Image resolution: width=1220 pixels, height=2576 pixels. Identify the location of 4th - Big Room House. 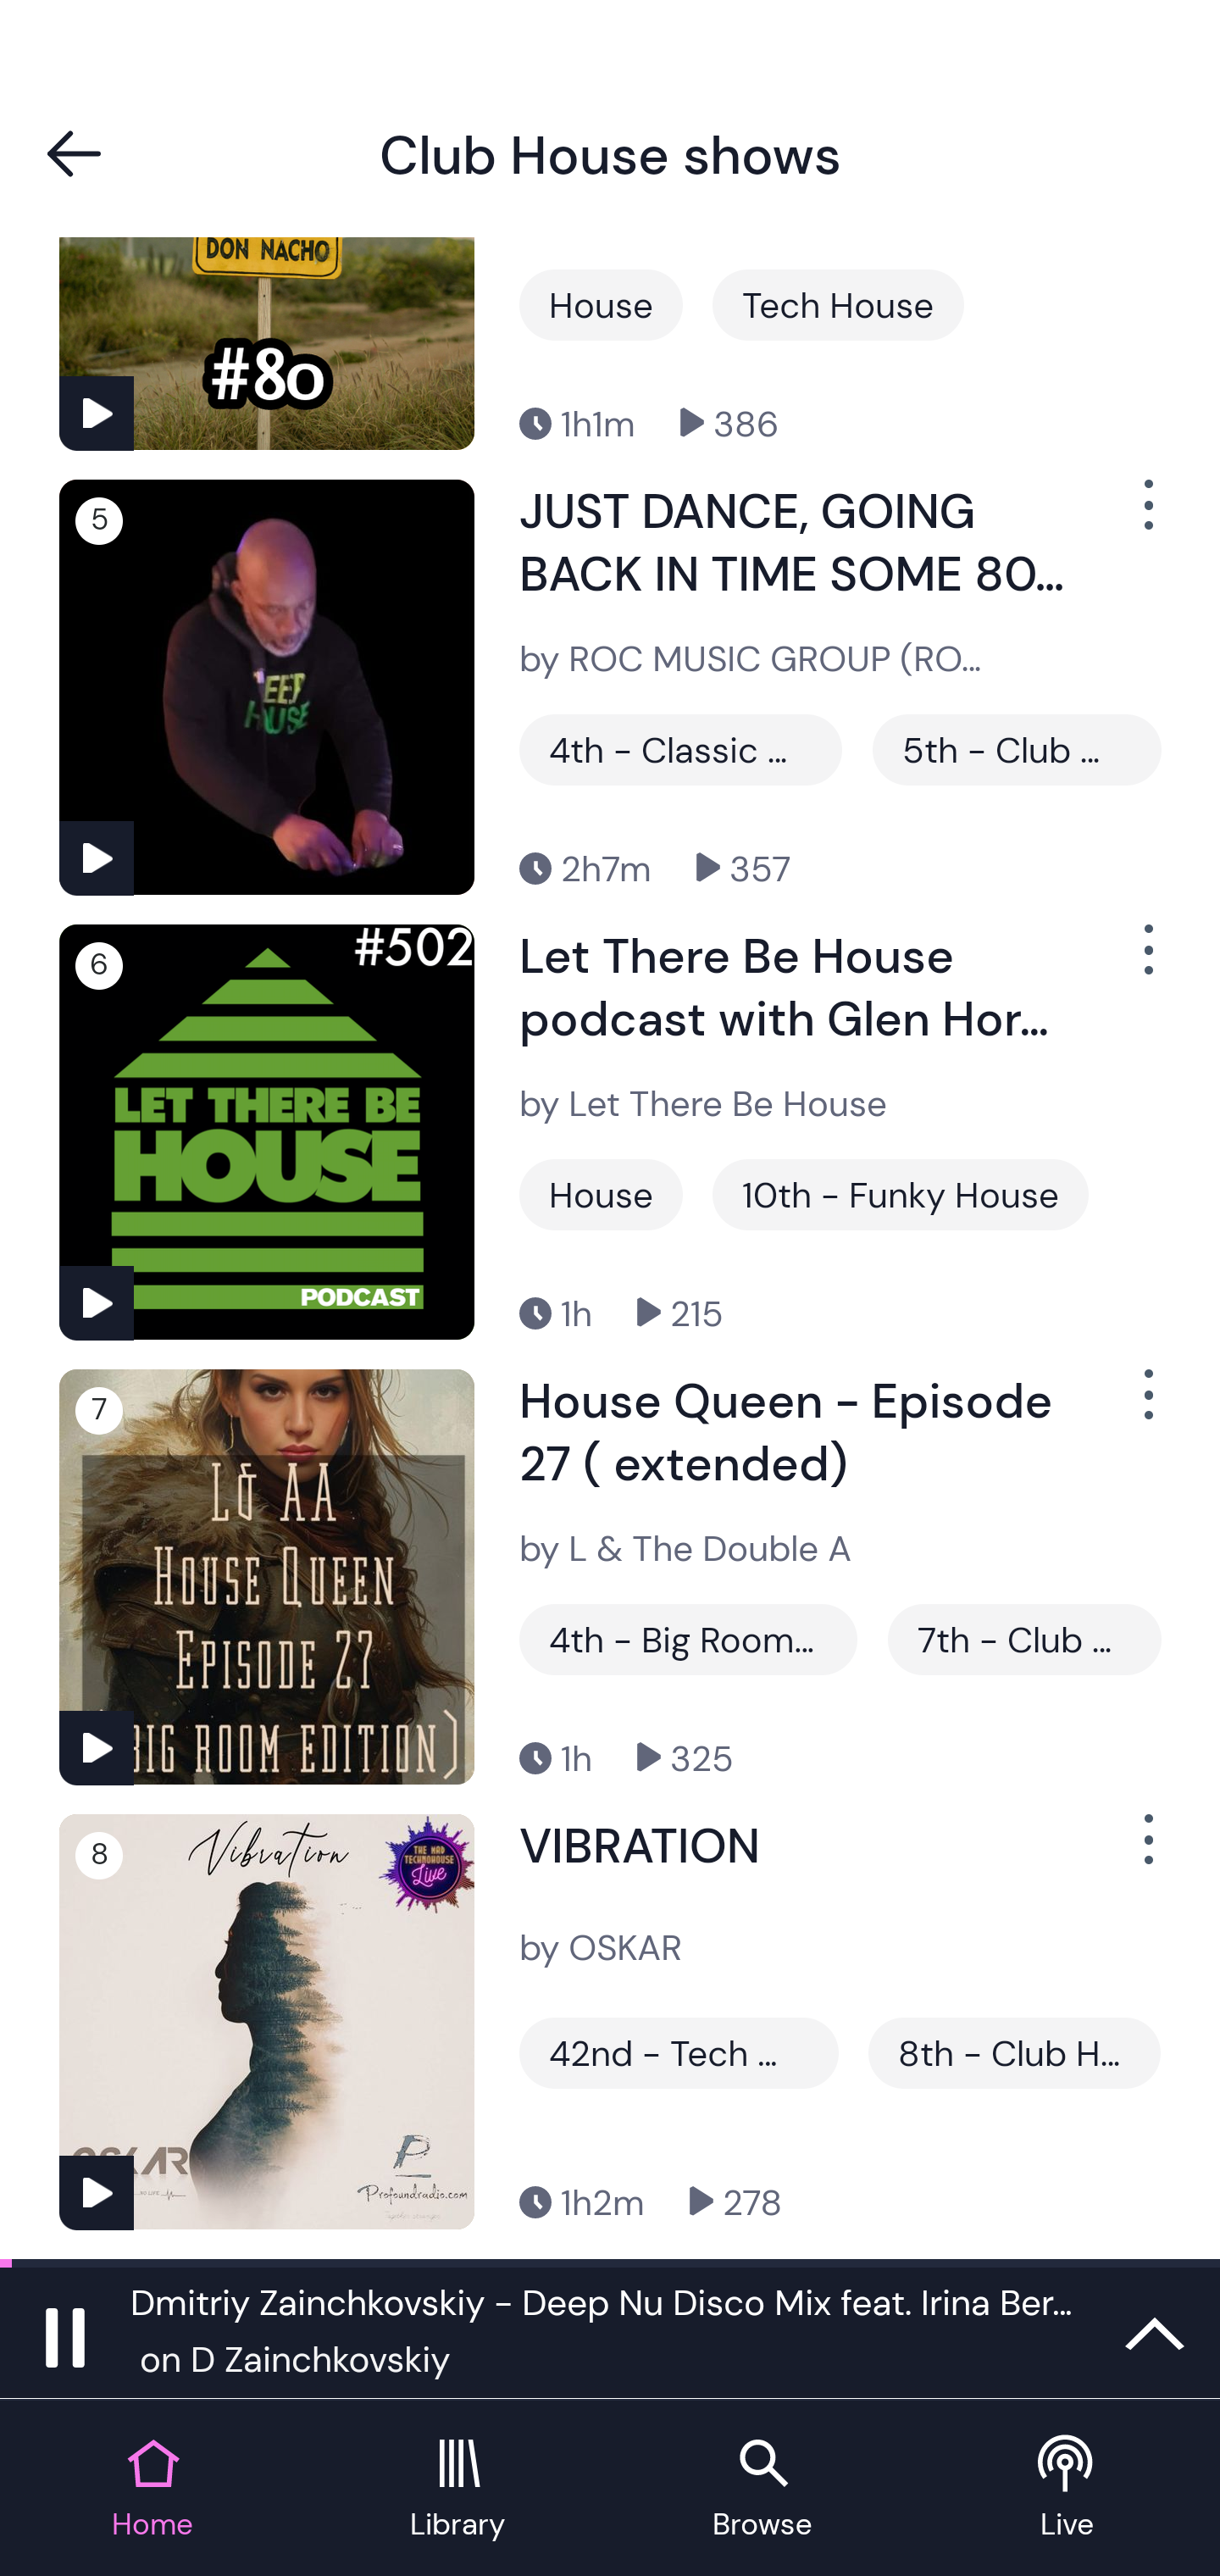
(688, 1639).